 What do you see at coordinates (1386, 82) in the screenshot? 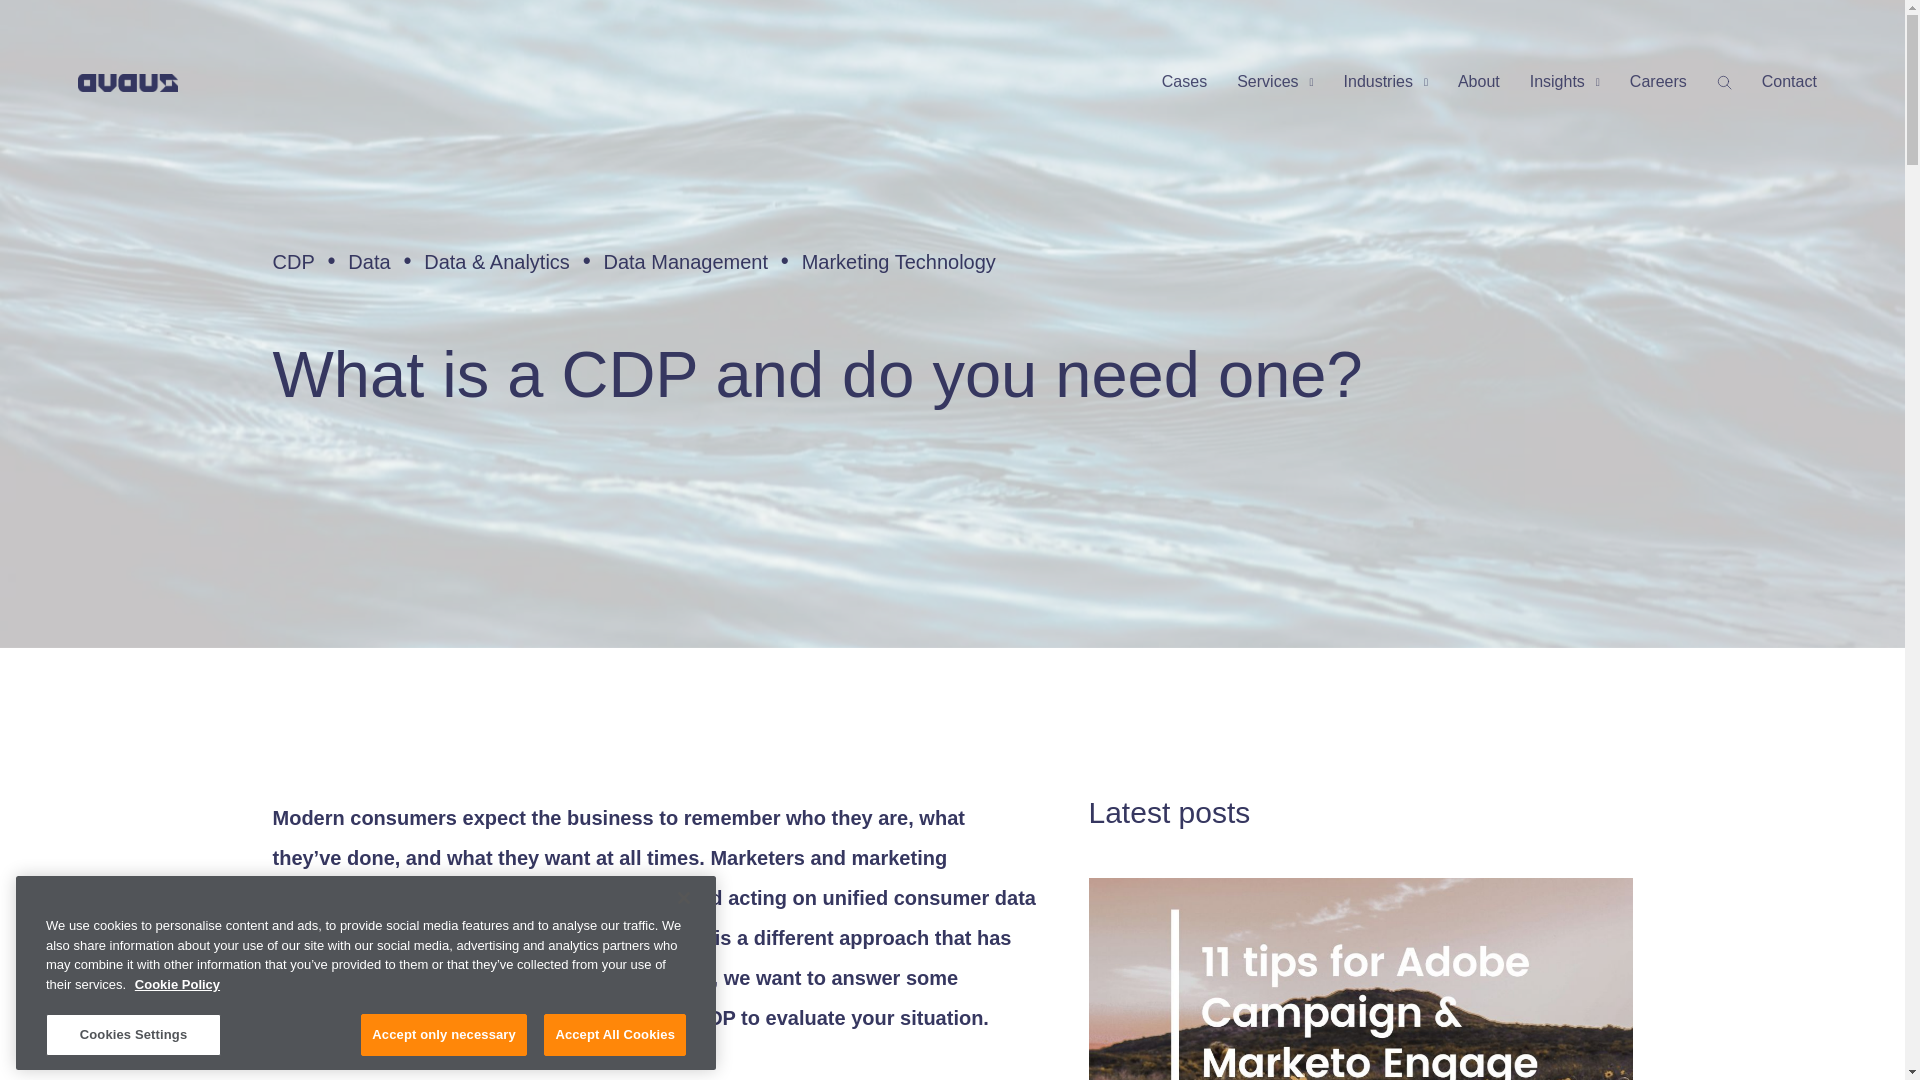
I see `Industries` at bounding box center [1386, 82].